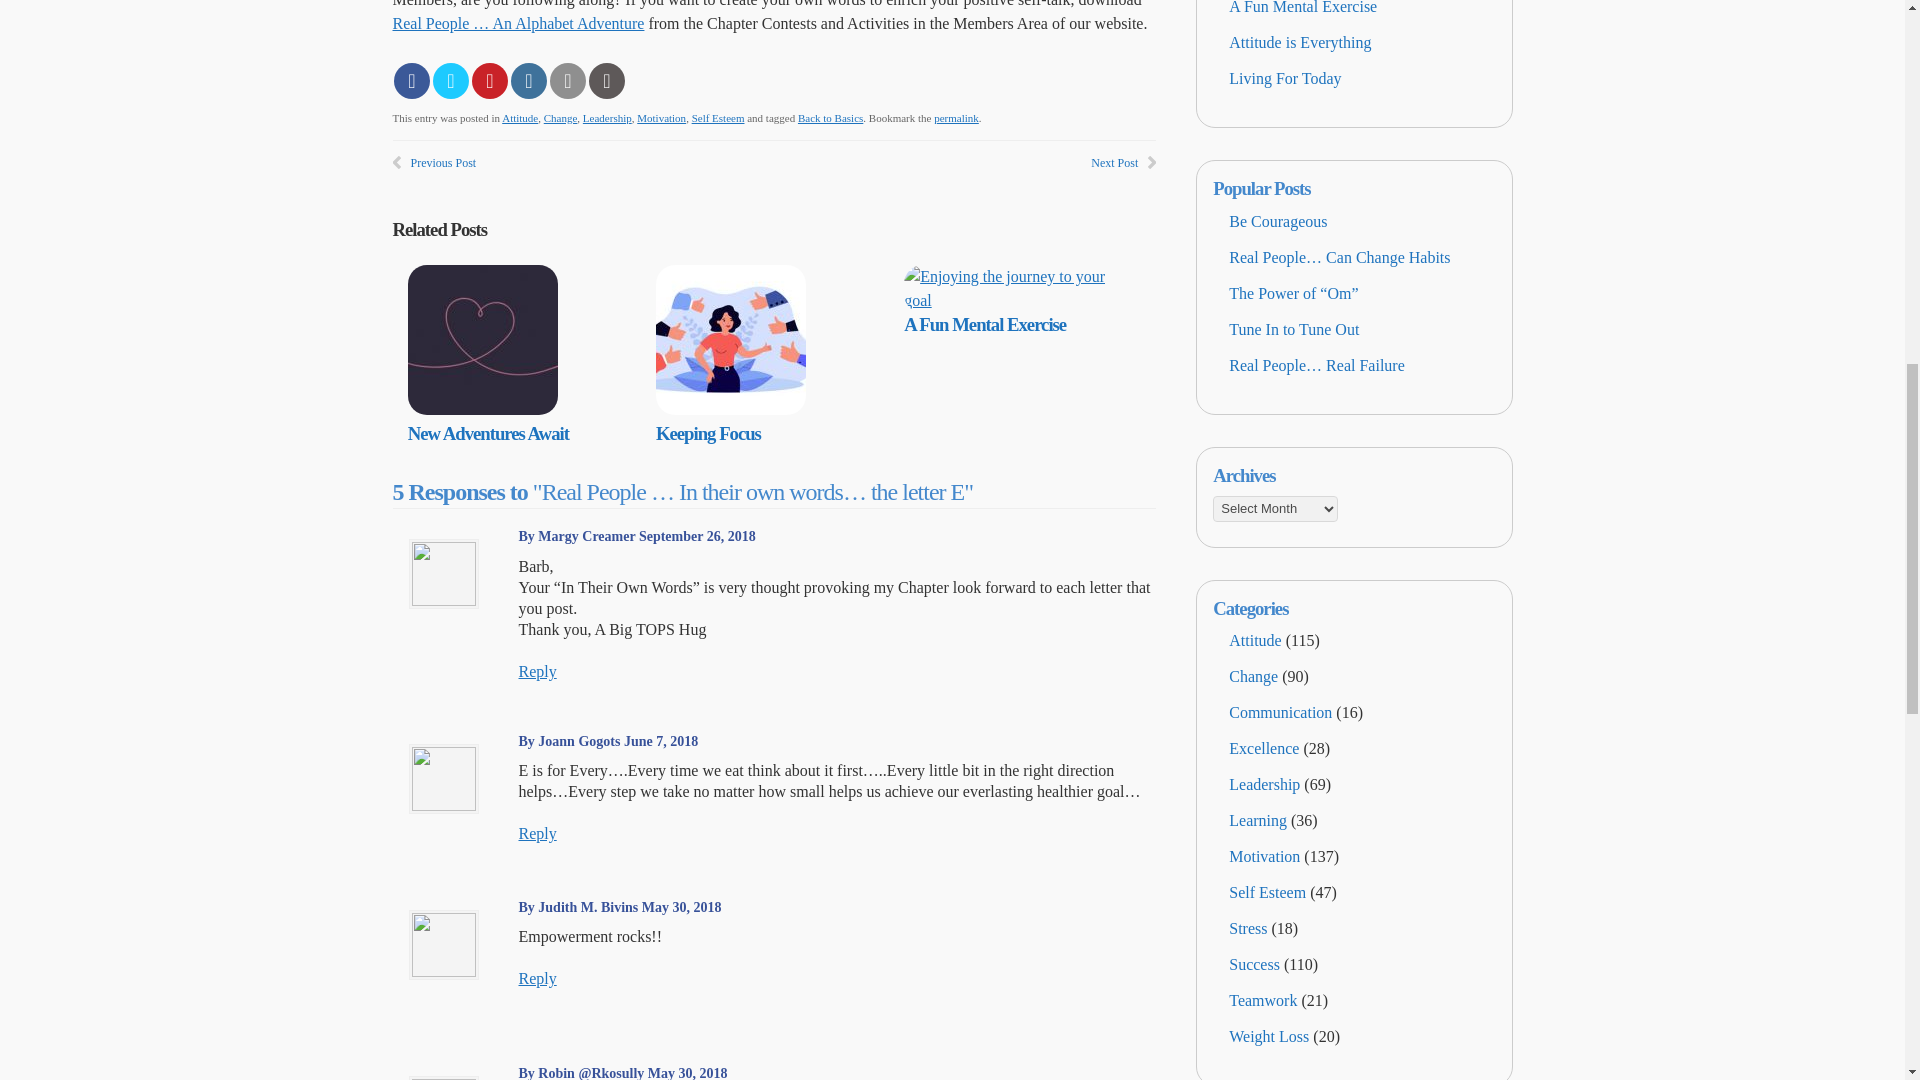  I want to click on Reply, so click(537, 672).